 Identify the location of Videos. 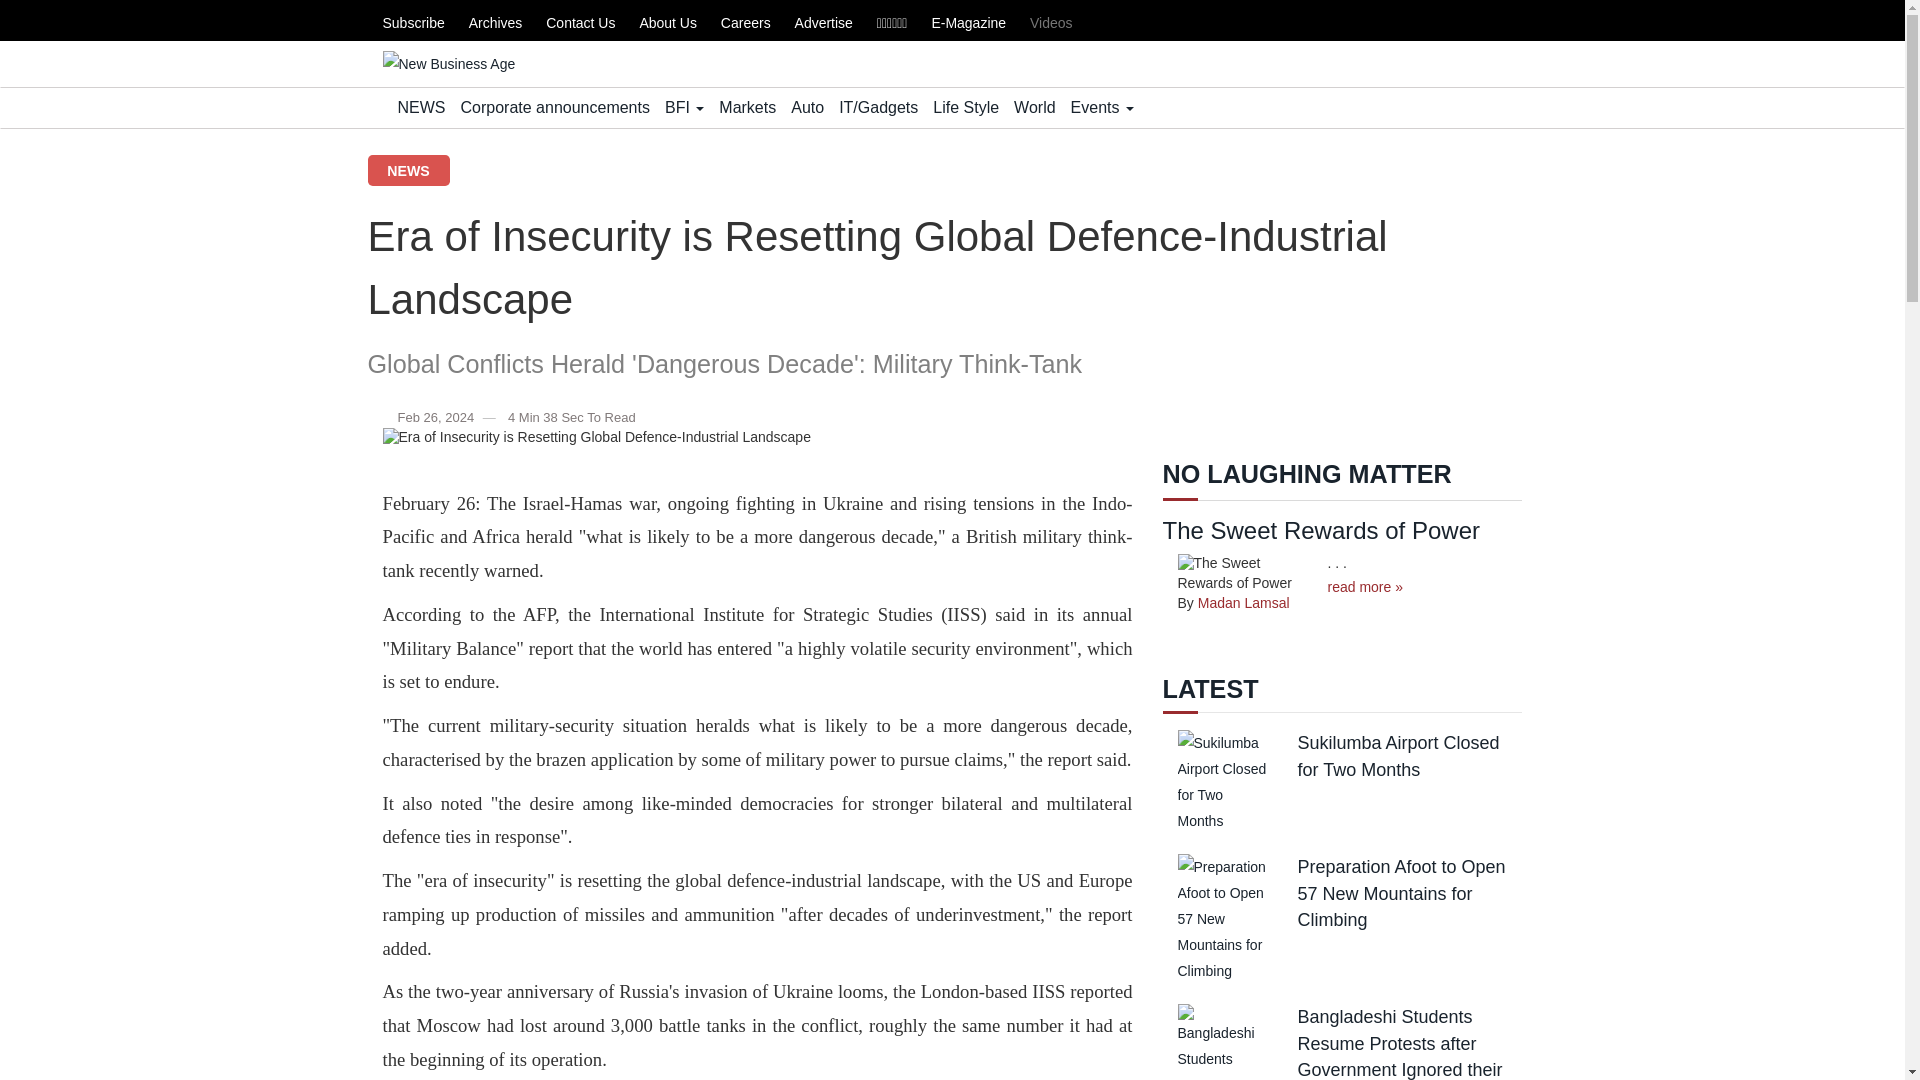
(1051, 23).